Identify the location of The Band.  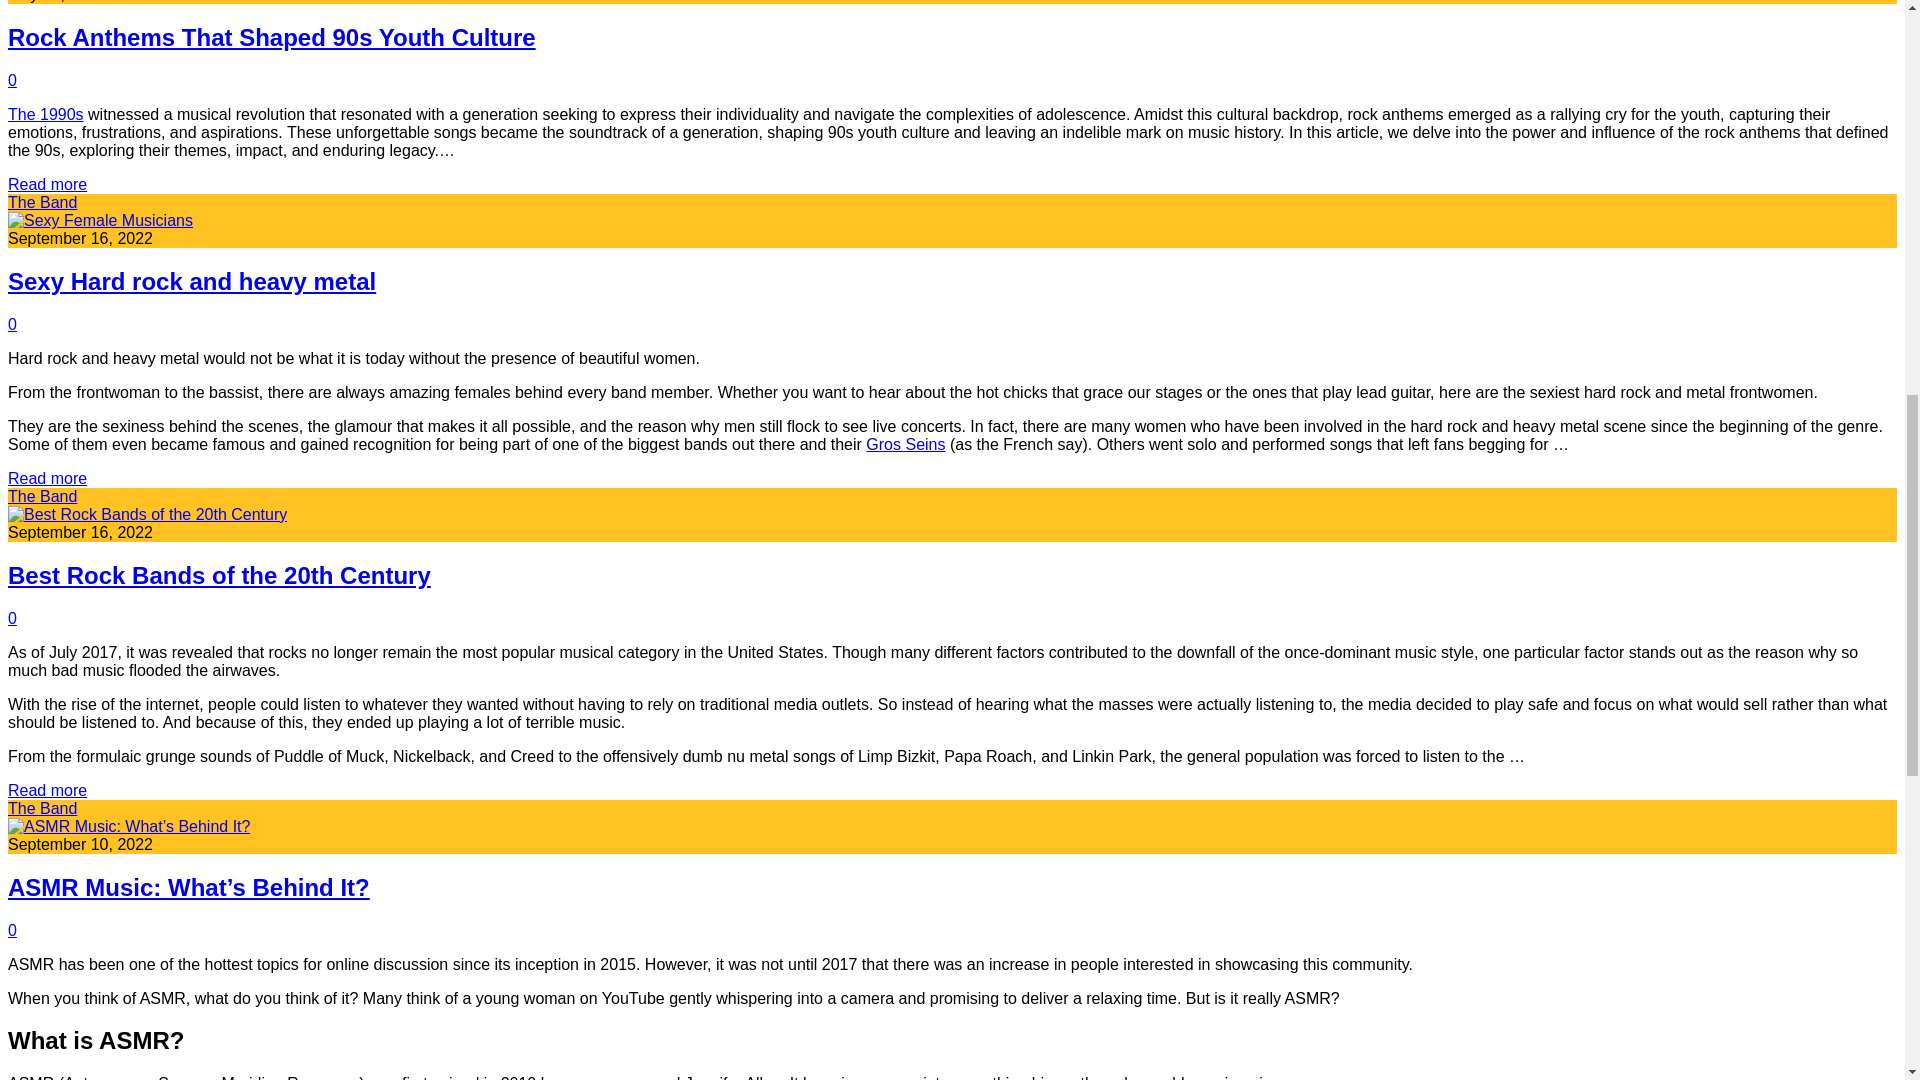
(42, 808).